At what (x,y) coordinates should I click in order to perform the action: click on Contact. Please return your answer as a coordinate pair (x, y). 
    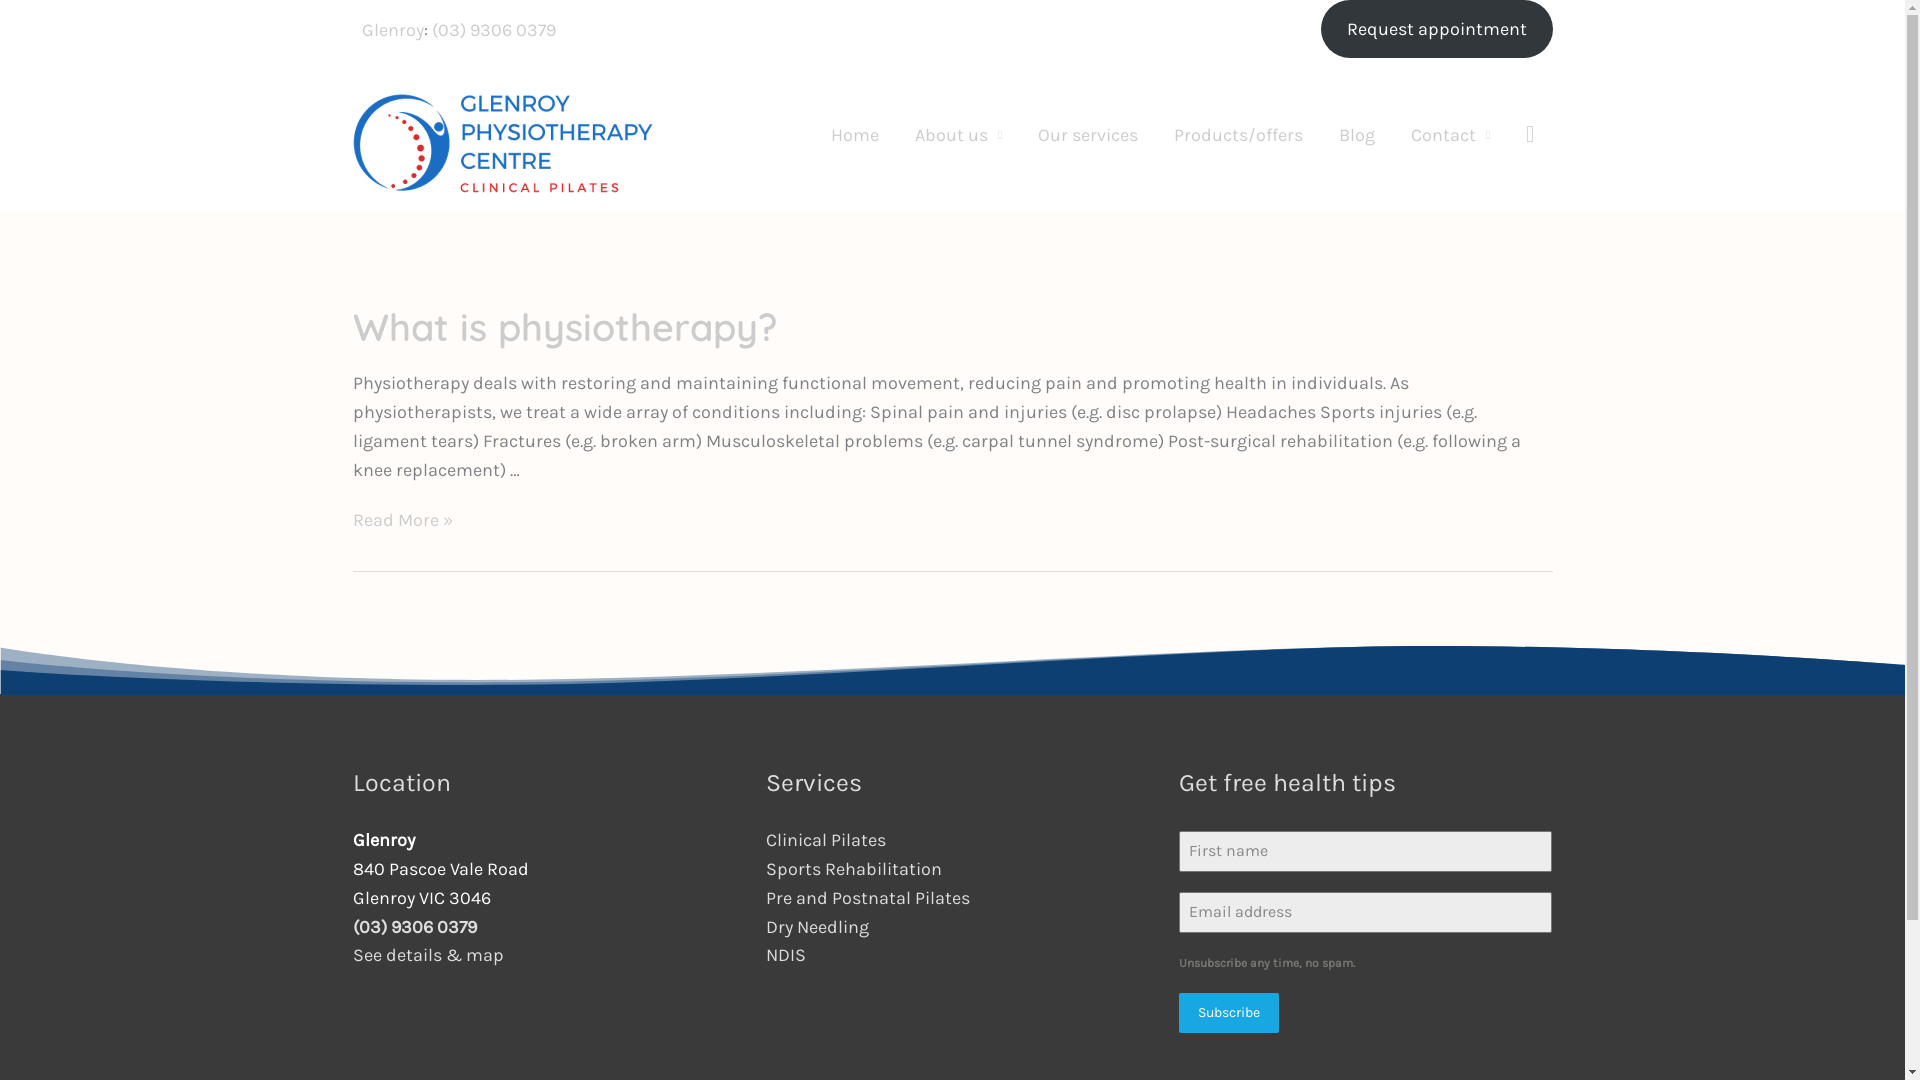
    Looking at the image, I should click on (1450, 134).